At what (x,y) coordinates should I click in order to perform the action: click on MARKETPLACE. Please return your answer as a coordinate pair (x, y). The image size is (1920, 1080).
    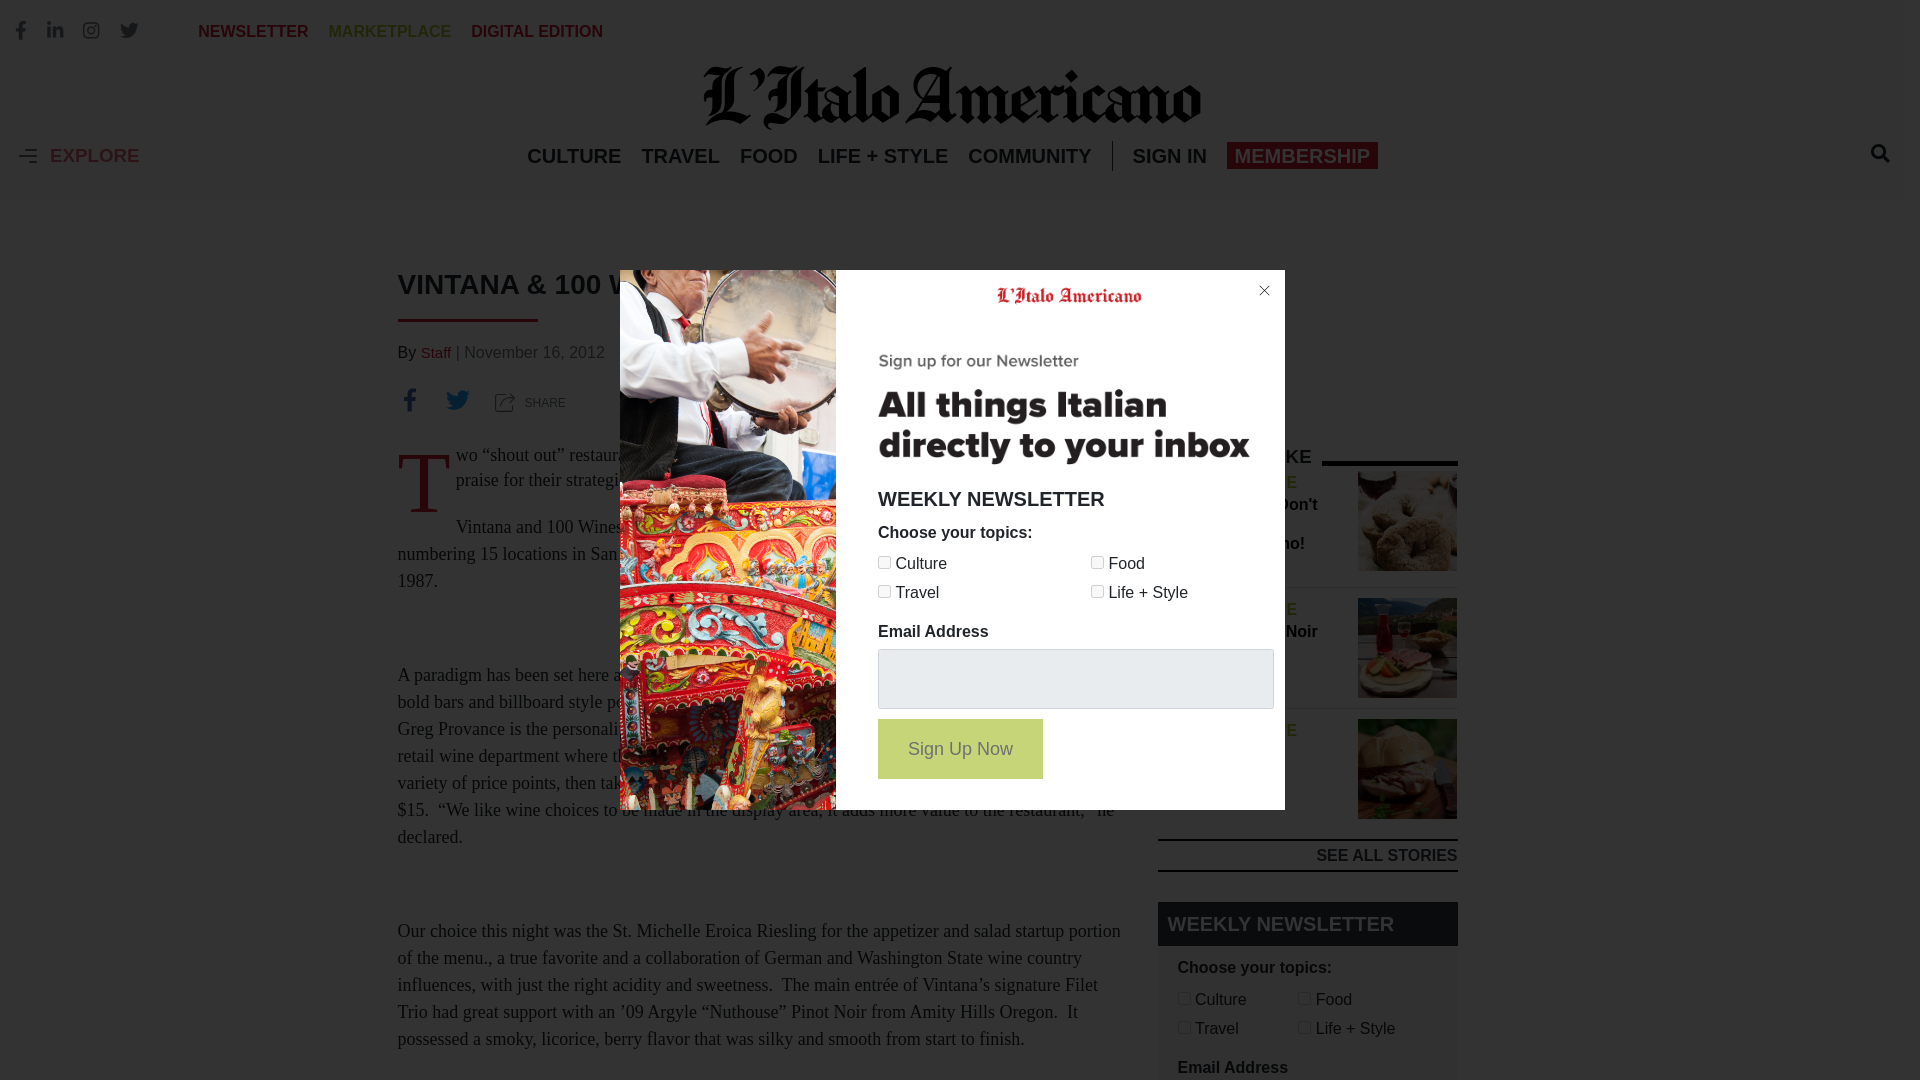
    Looking at the image, I should click on (390, 30).